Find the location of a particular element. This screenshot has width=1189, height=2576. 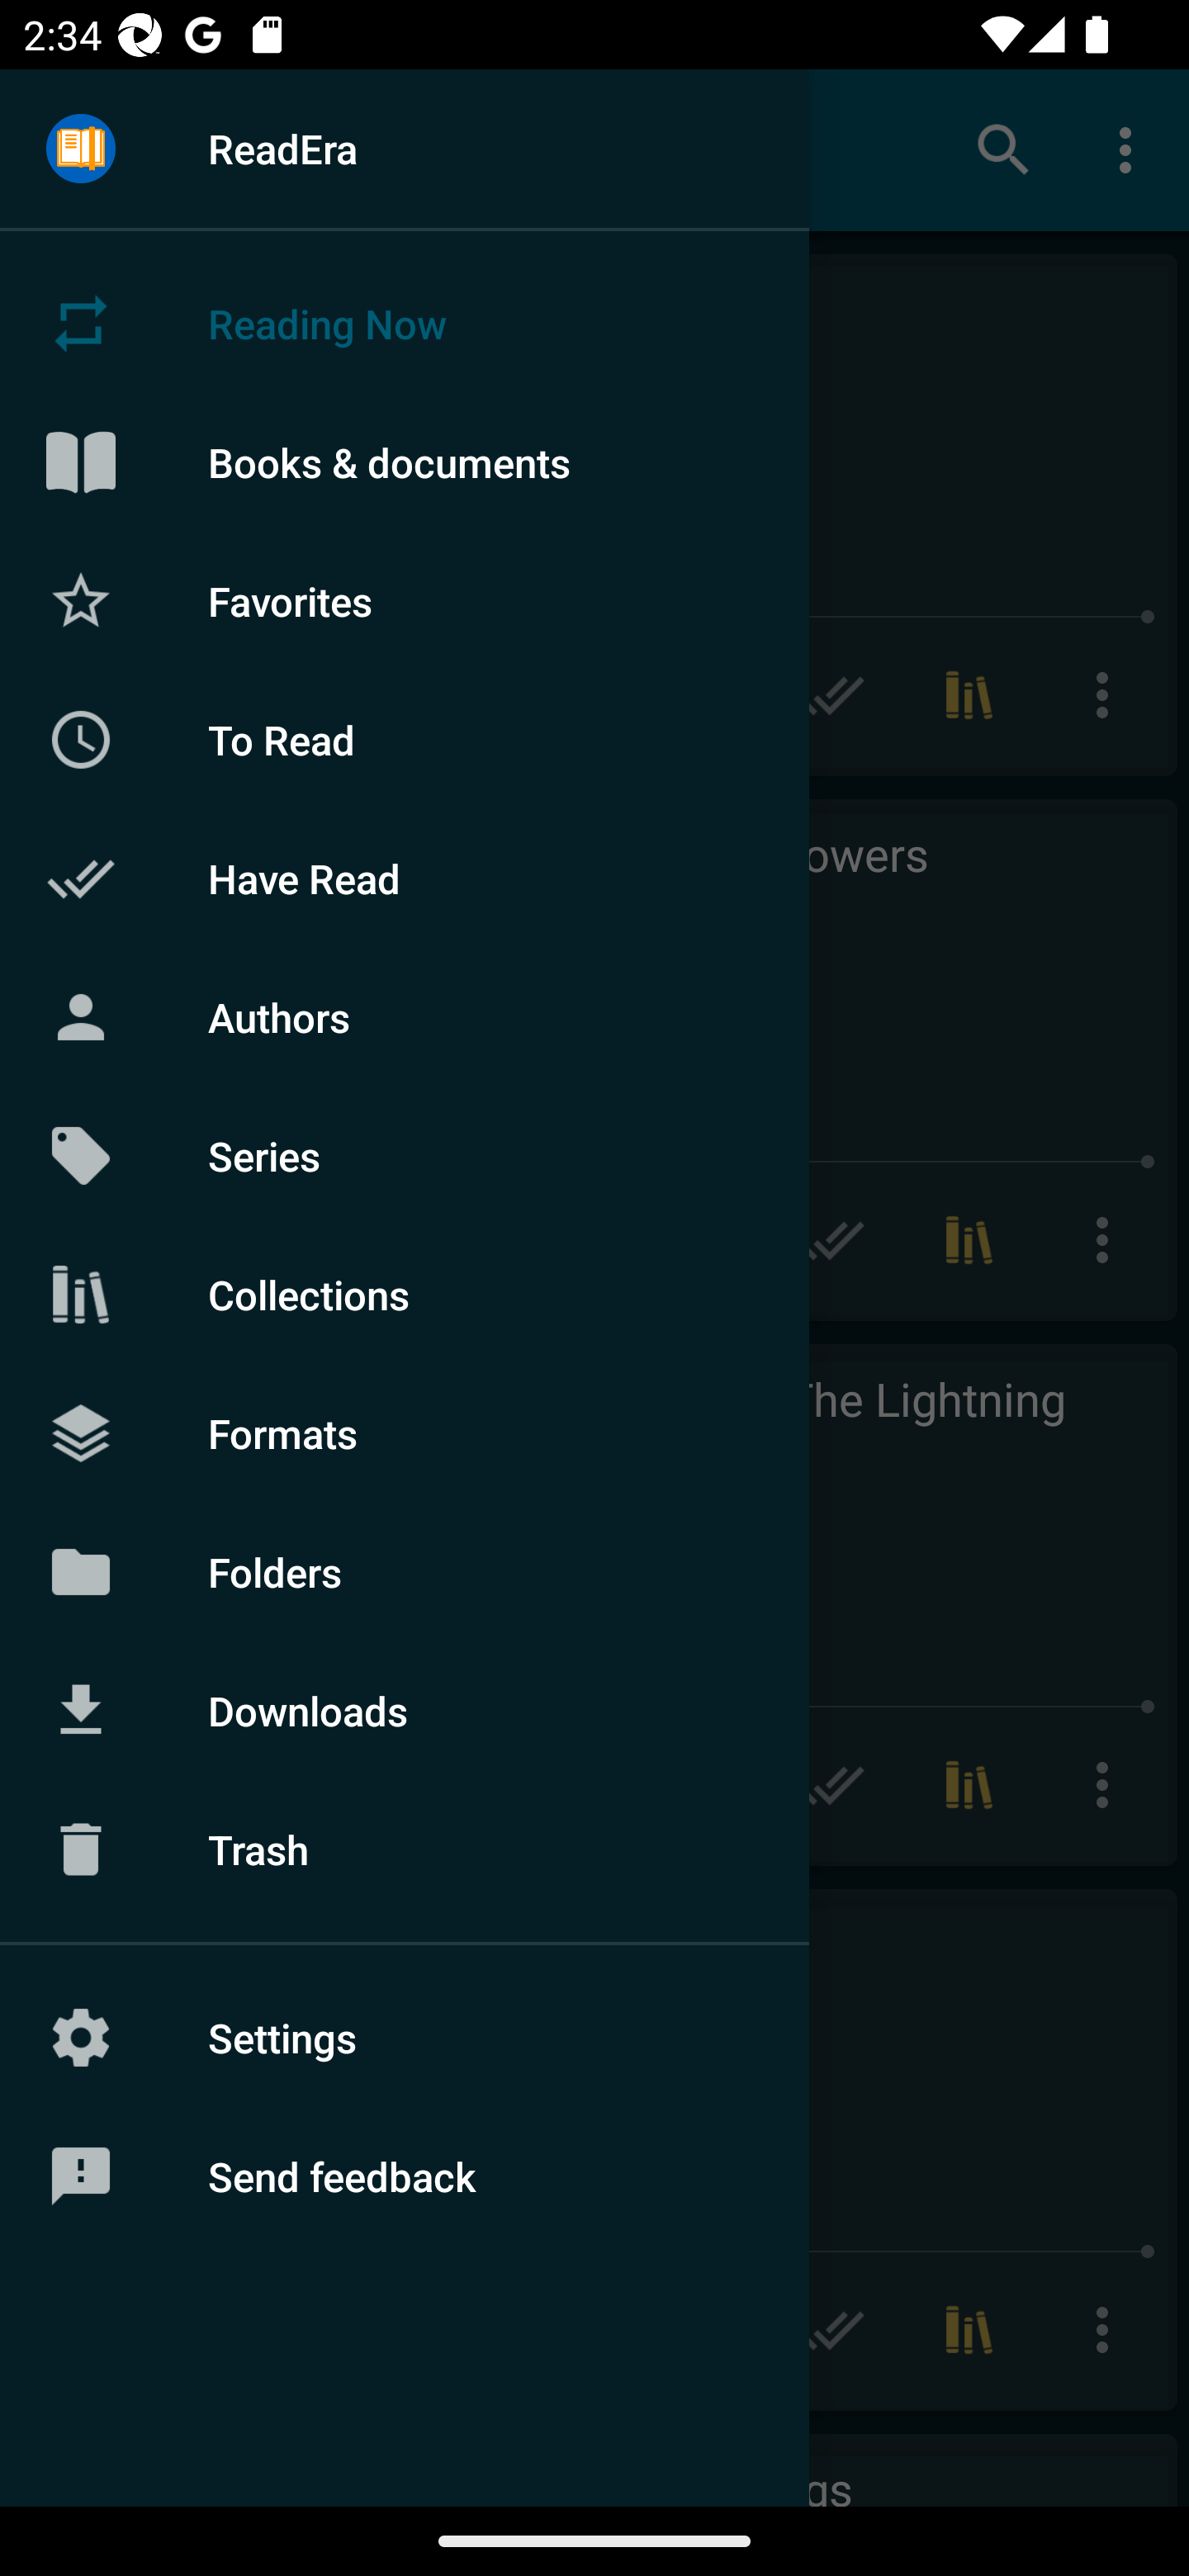

Favorites is located at coordinates (405, 599).